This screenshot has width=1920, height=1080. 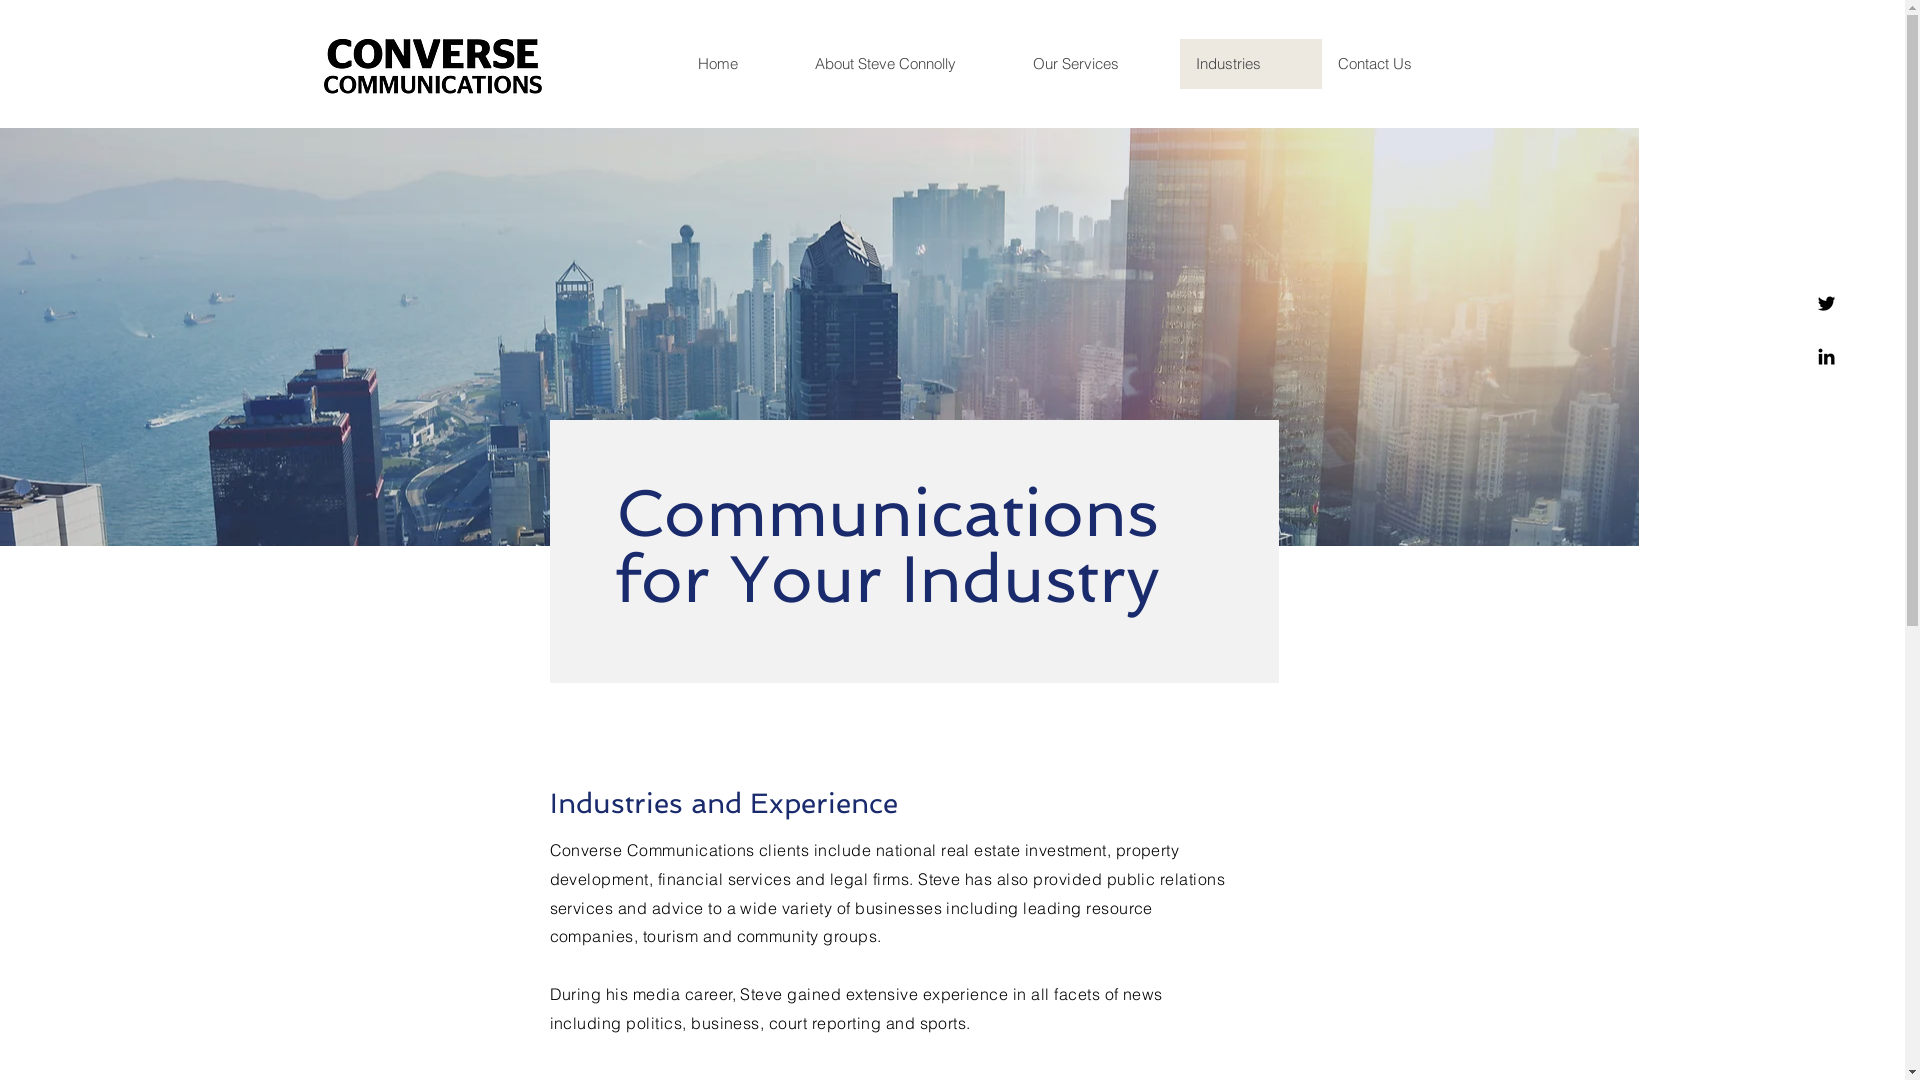 I want to click on Our Services, so click(x=1098, y=64).